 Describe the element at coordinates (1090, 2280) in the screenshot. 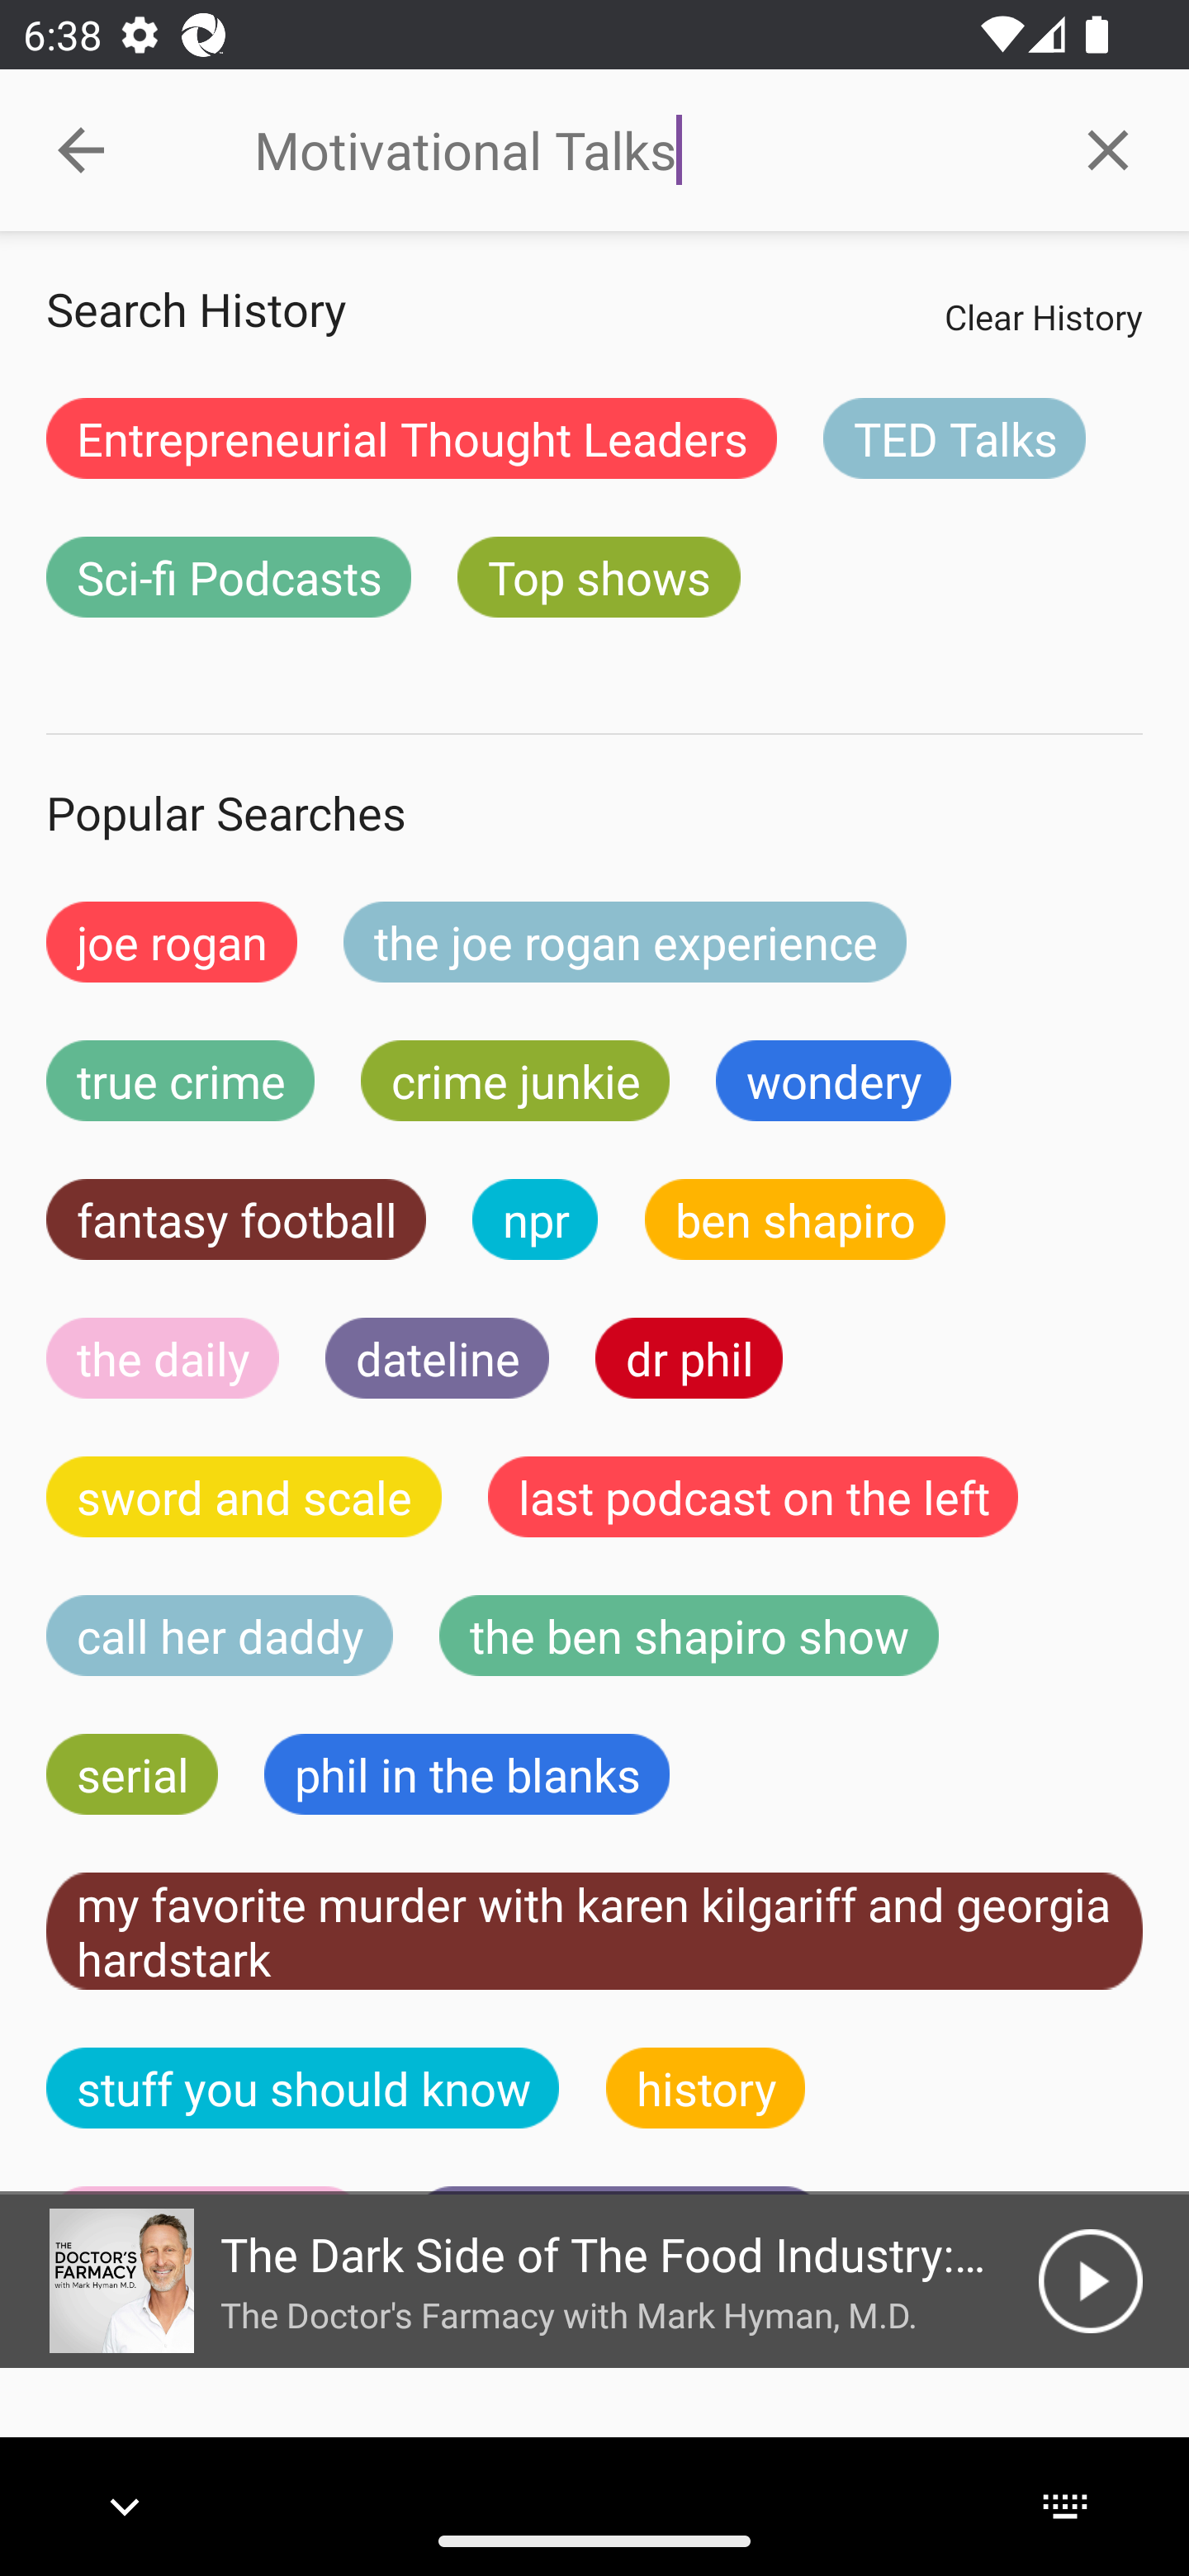

I see `Play` at that location.